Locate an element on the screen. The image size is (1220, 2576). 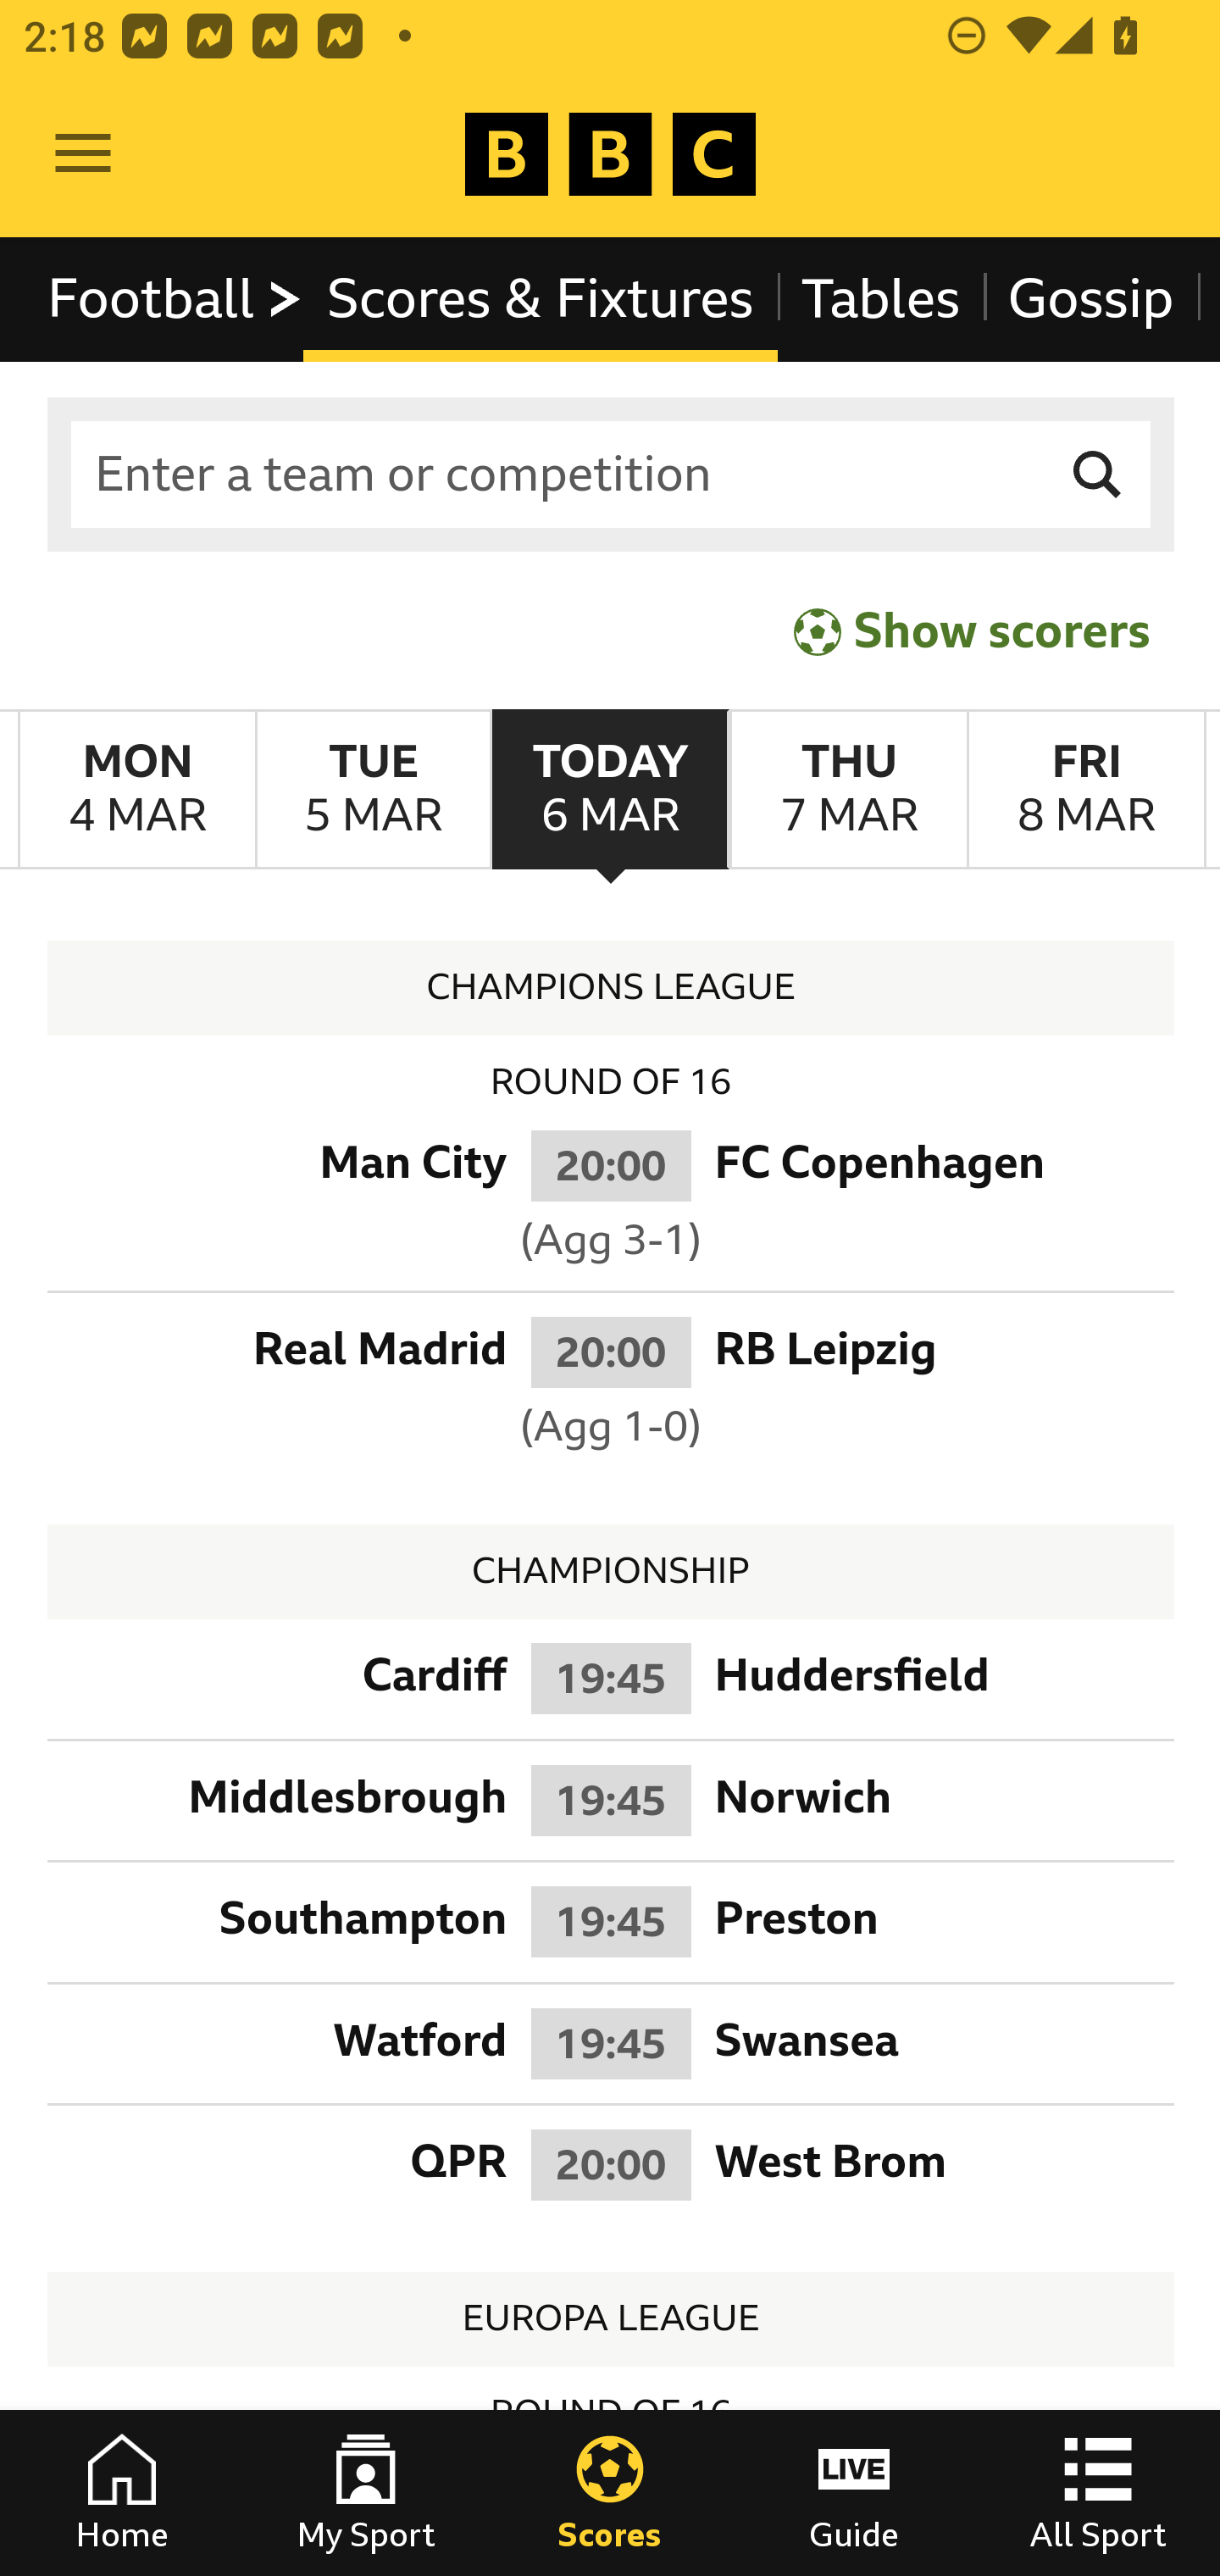
FridayMarch 8th Friday March 8th is located at coordinates (1086, 790).